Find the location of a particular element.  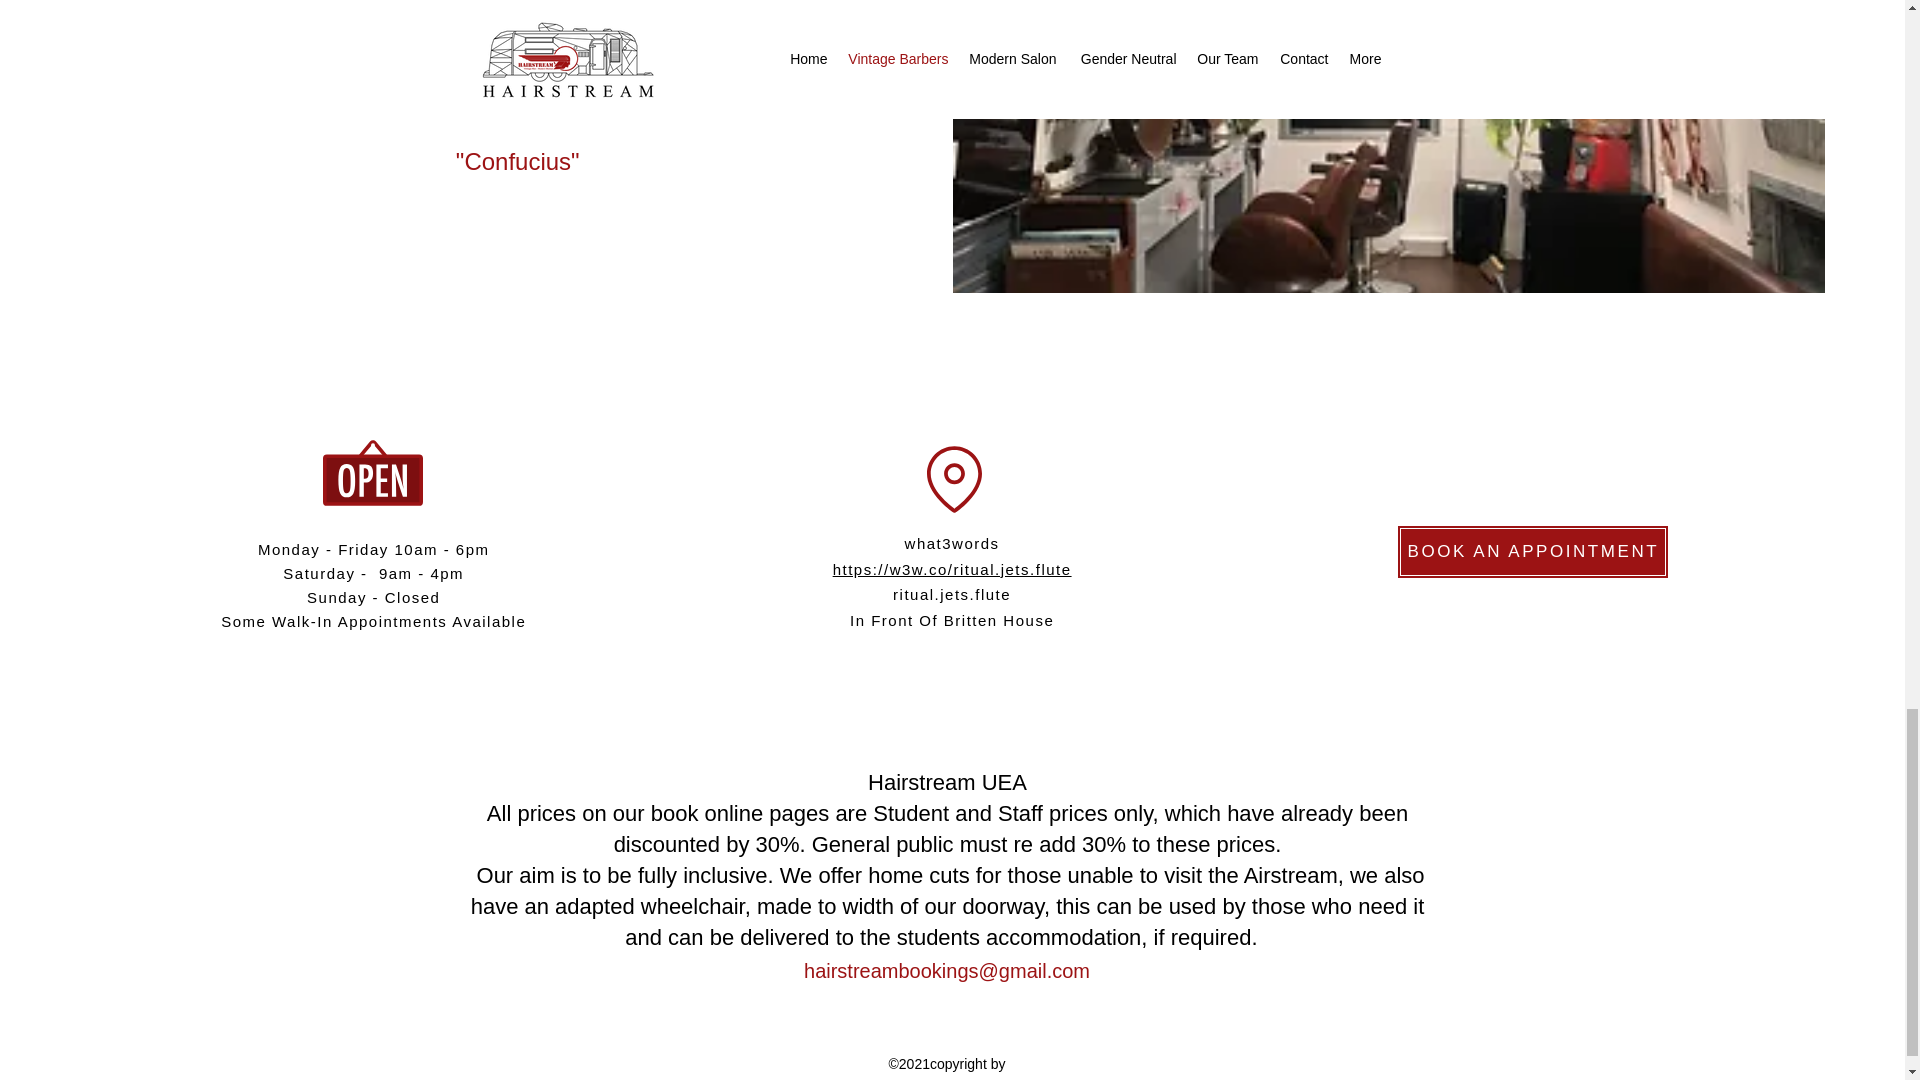

BOOK AN APPOINTMENT is located at coordinates (1532, 551).